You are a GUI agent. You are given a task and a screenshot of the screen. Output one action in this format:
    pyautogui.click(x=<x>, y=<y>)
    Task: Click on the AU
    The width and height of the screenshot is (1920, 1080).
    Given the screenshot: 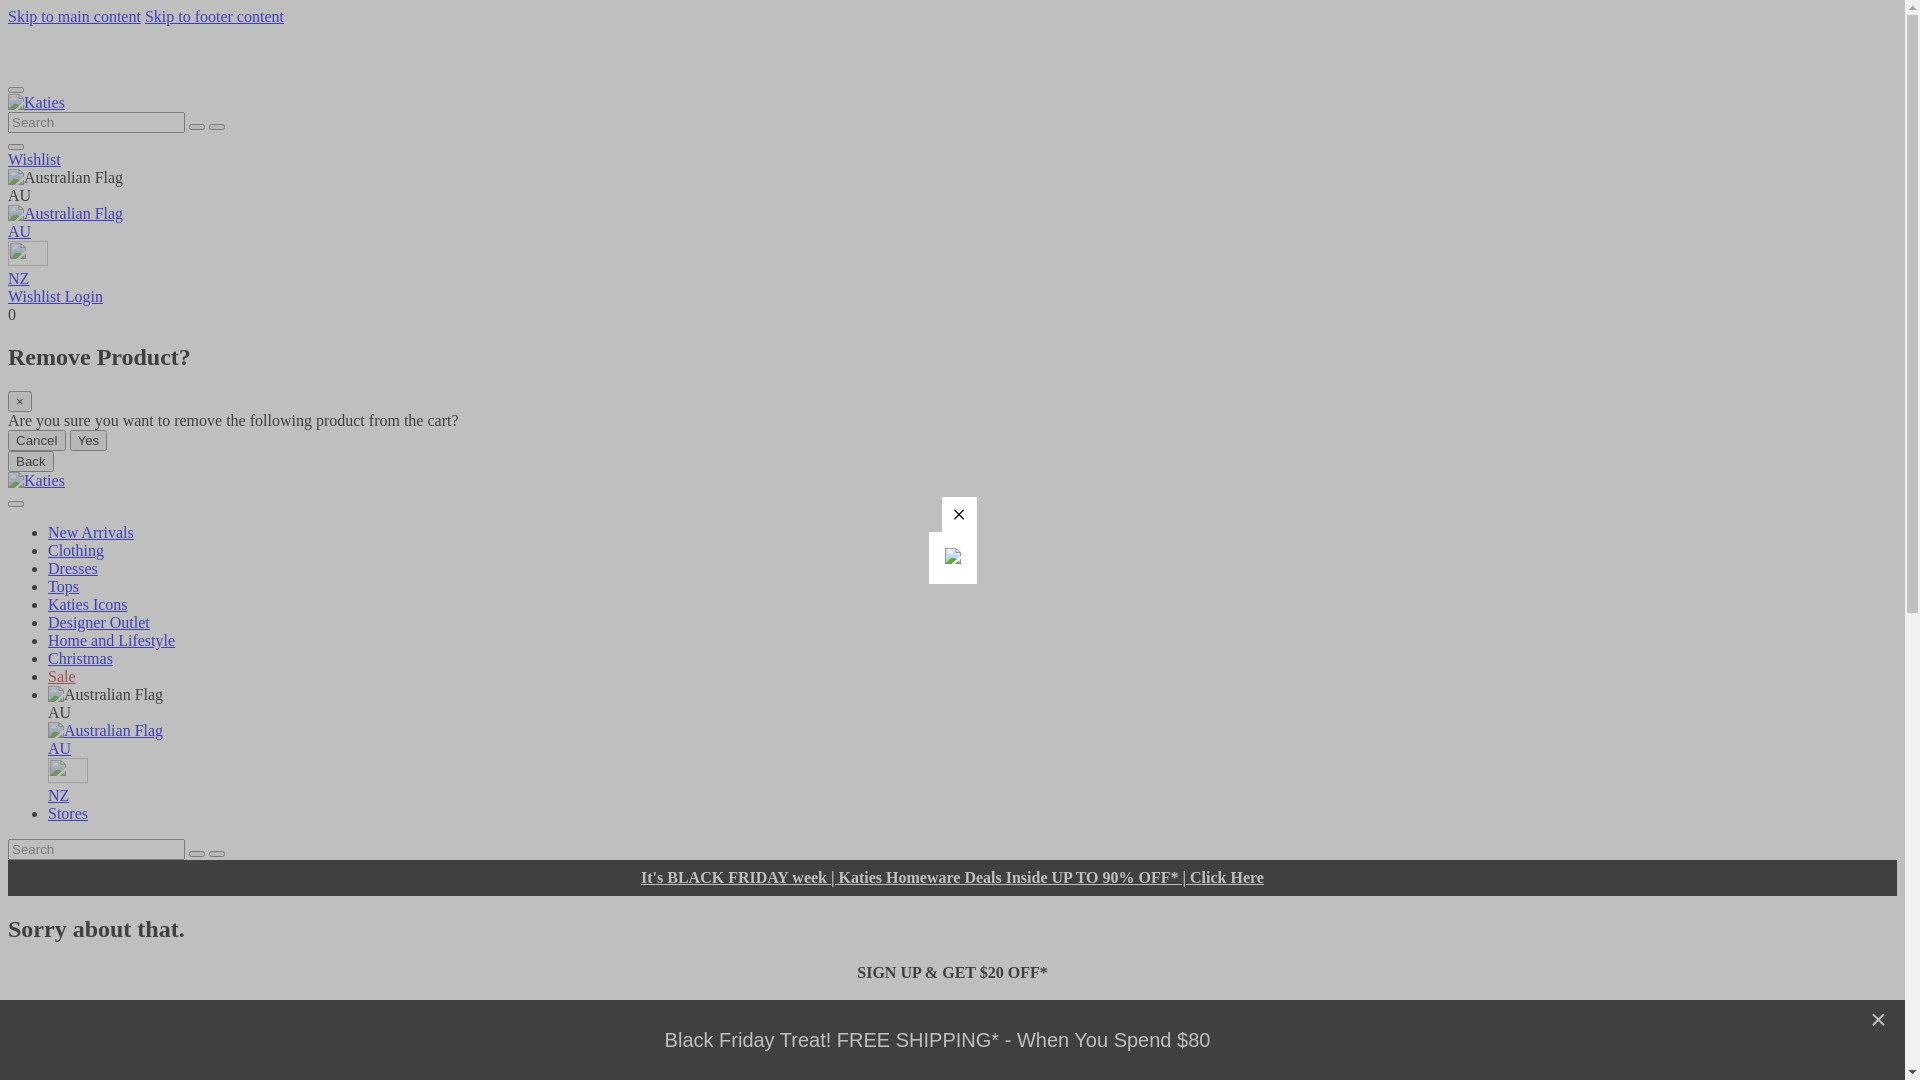 What is the action you would take?
    pyautogui.click(x=972, y=740)
    